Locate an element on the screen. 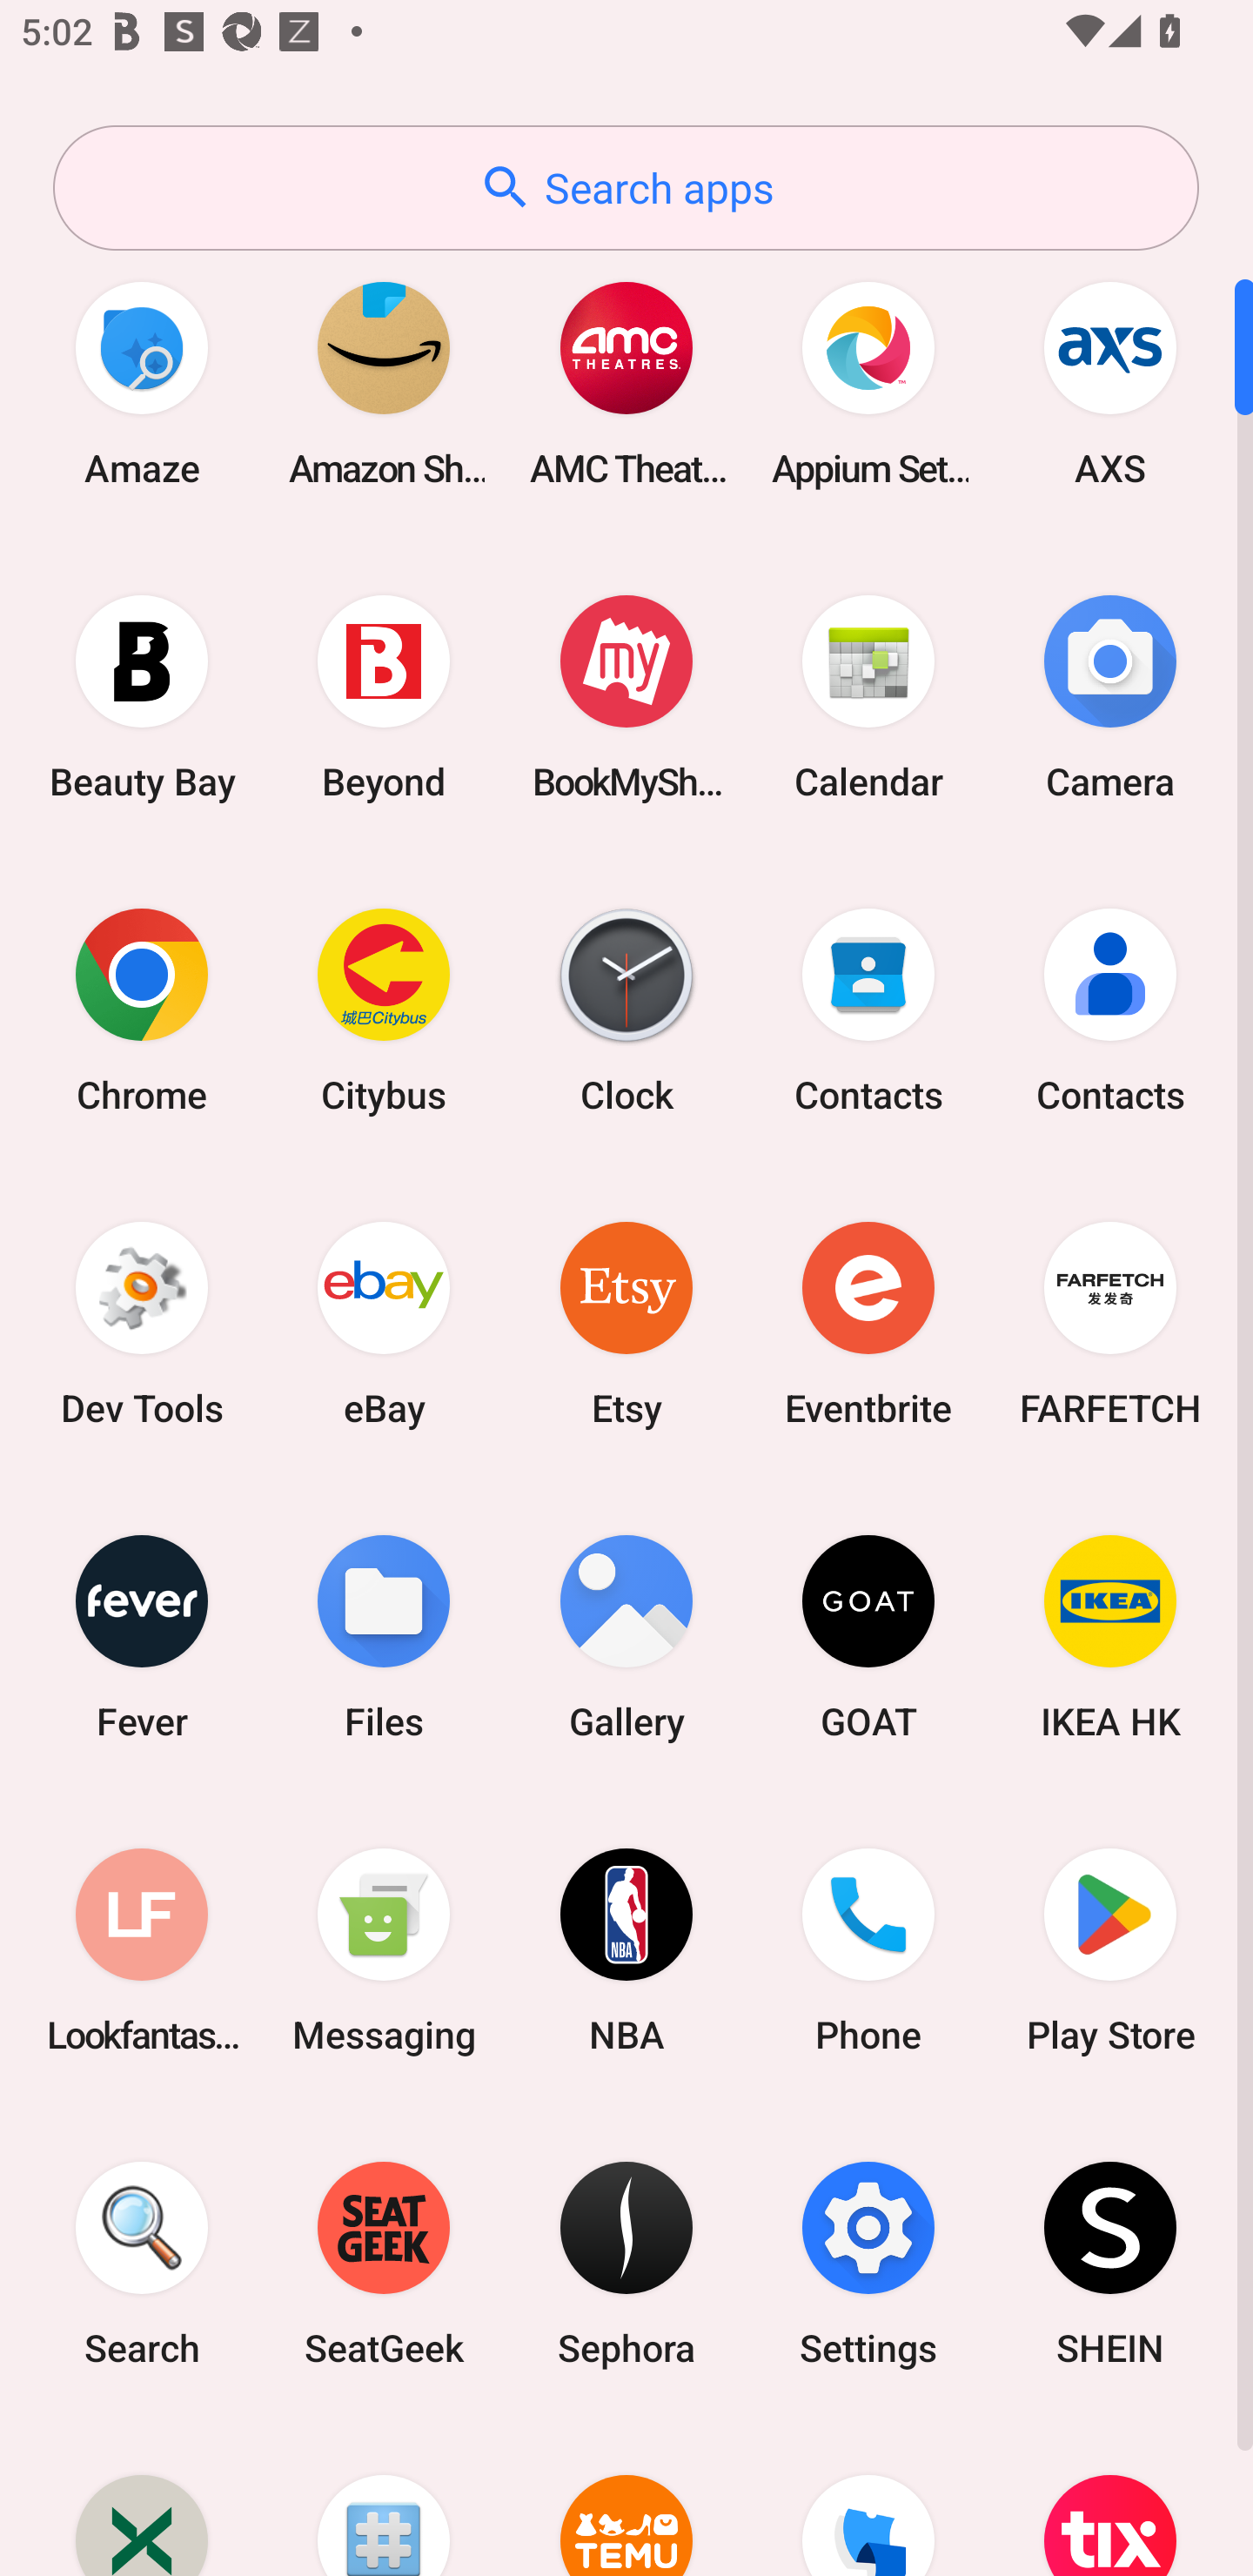  AXS is located at coordinates (1110, 383).